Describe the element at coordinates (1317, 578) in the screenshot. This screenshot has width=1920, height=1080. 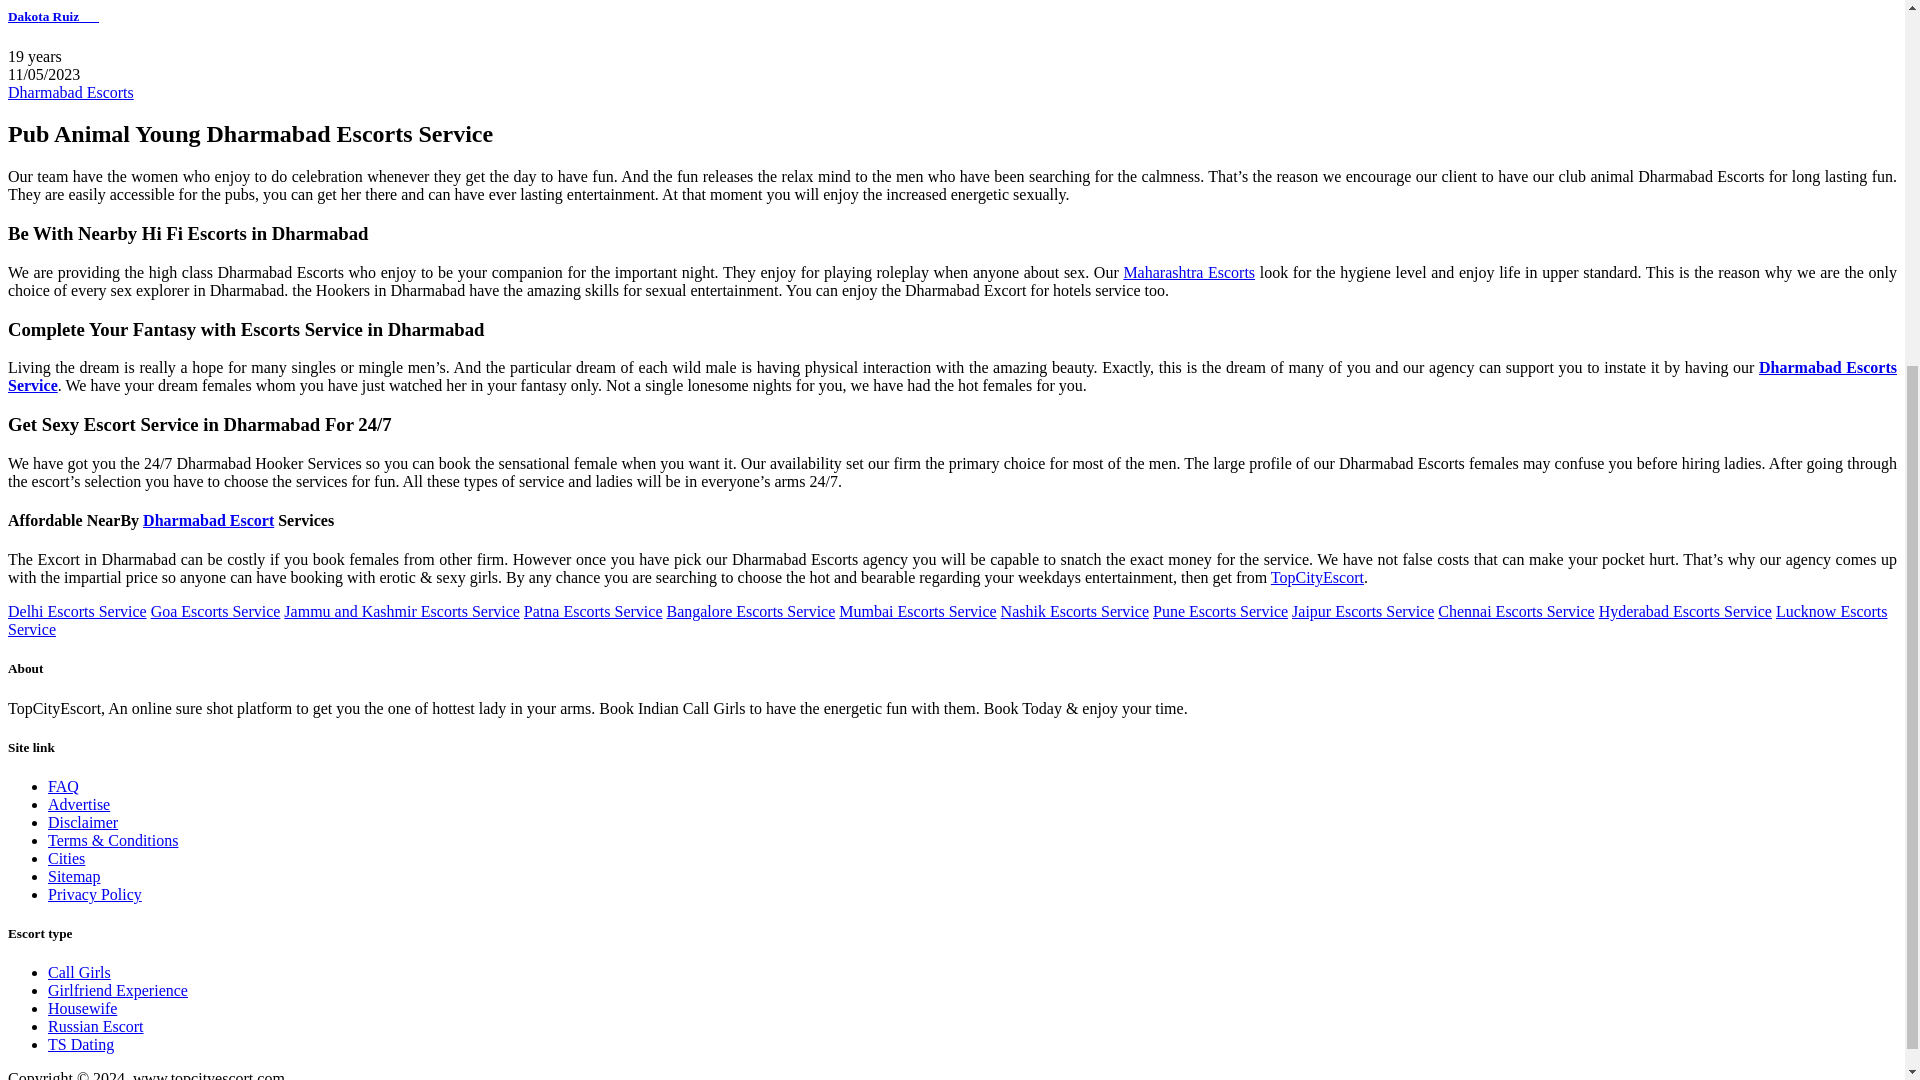
I see `TopCityEscort` at that location.